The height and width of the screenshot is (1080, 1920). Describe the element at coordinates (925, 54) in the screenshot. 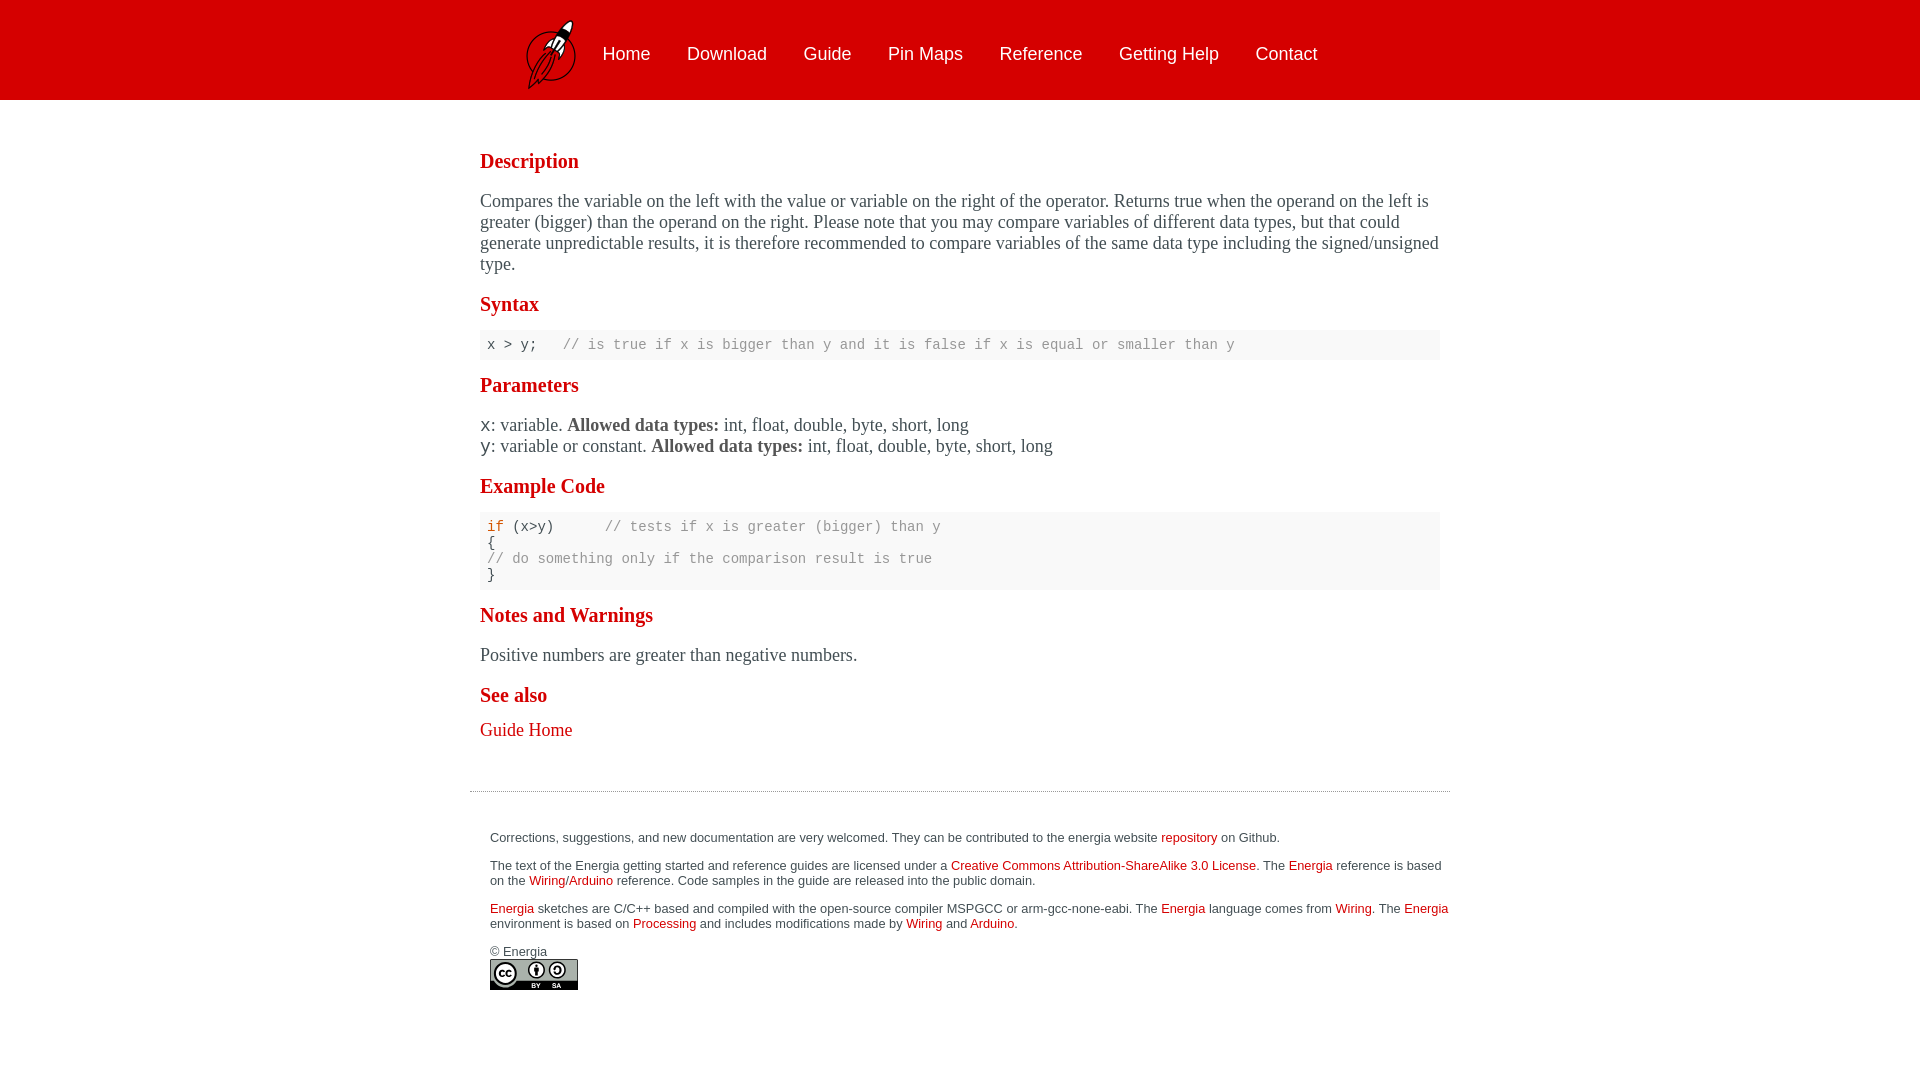

I see `Pin Maps` at that location.